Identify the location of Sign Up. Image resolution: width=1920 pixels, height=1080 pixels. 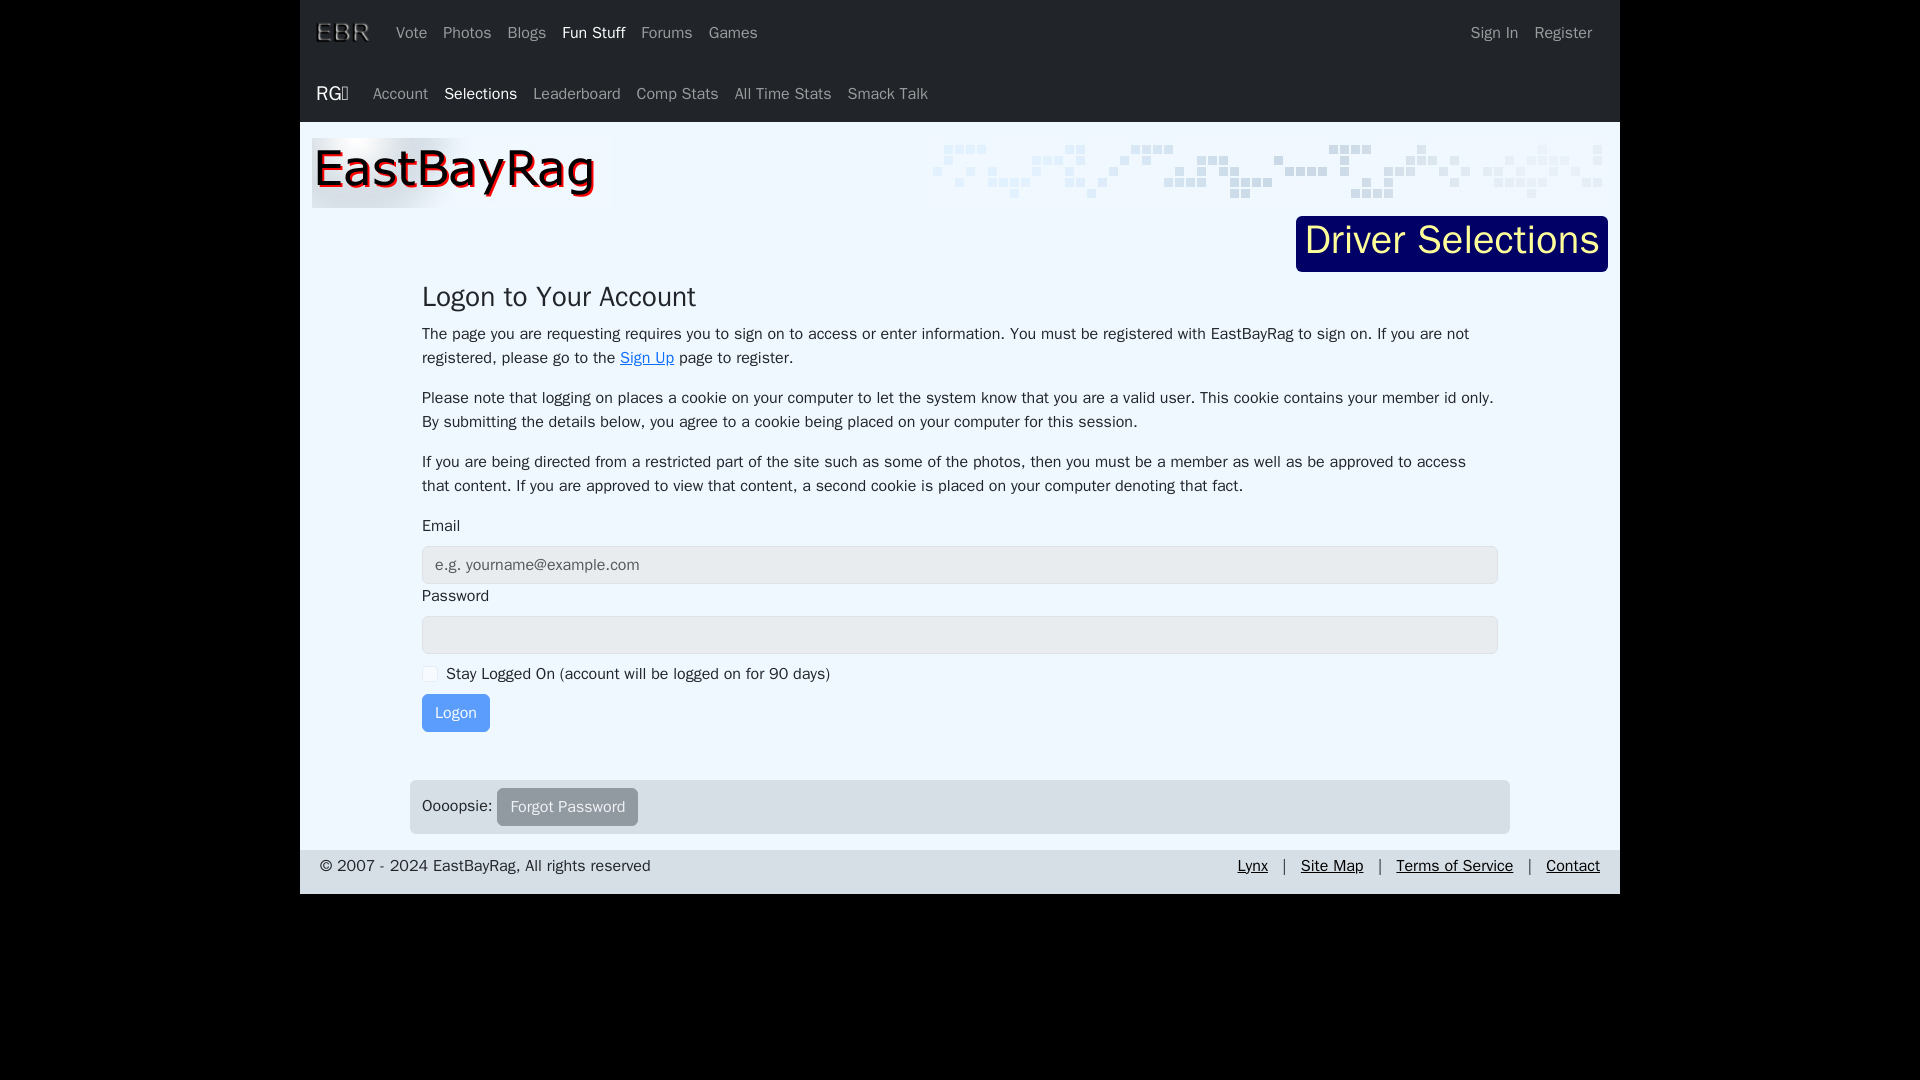
(646, 358).